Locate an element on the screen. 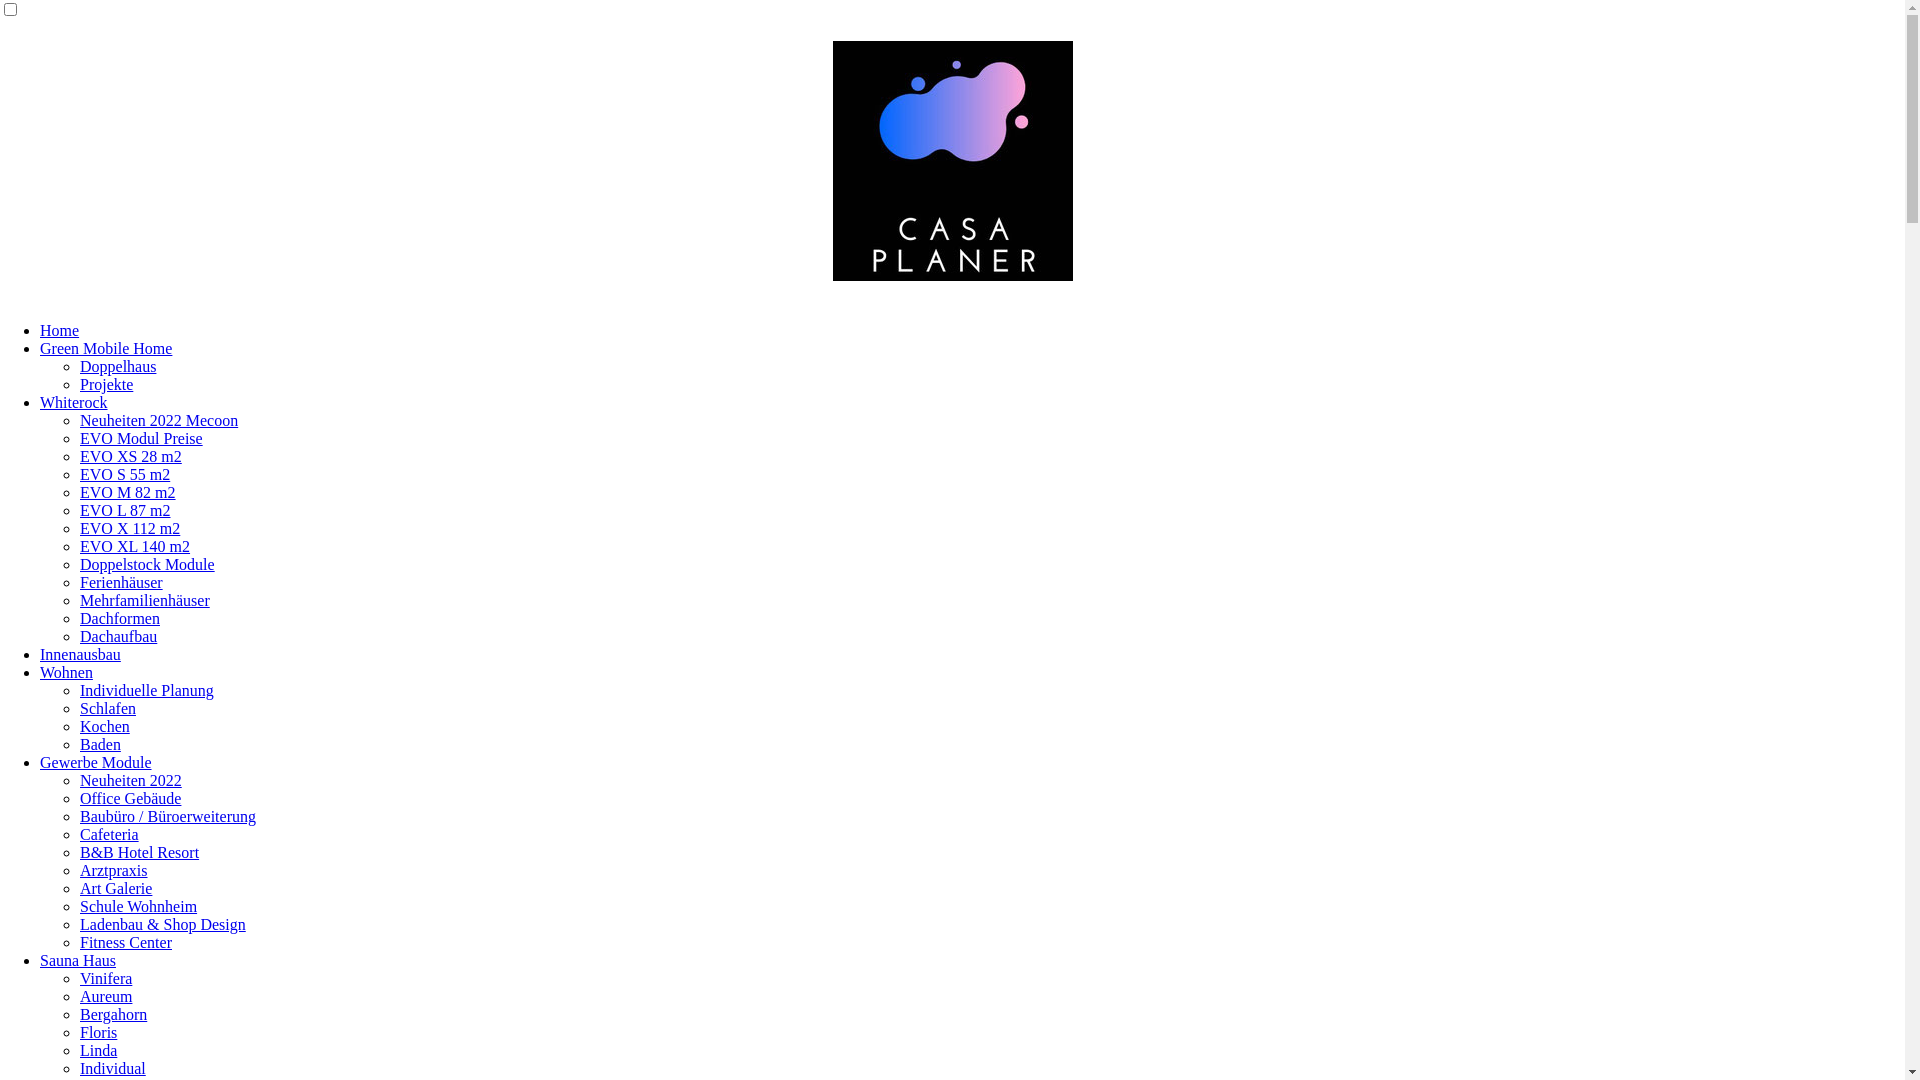 The width and height of the screenshot is (1920, 1080). EVO XS 28 m2 is located at coordinates (131, 456).